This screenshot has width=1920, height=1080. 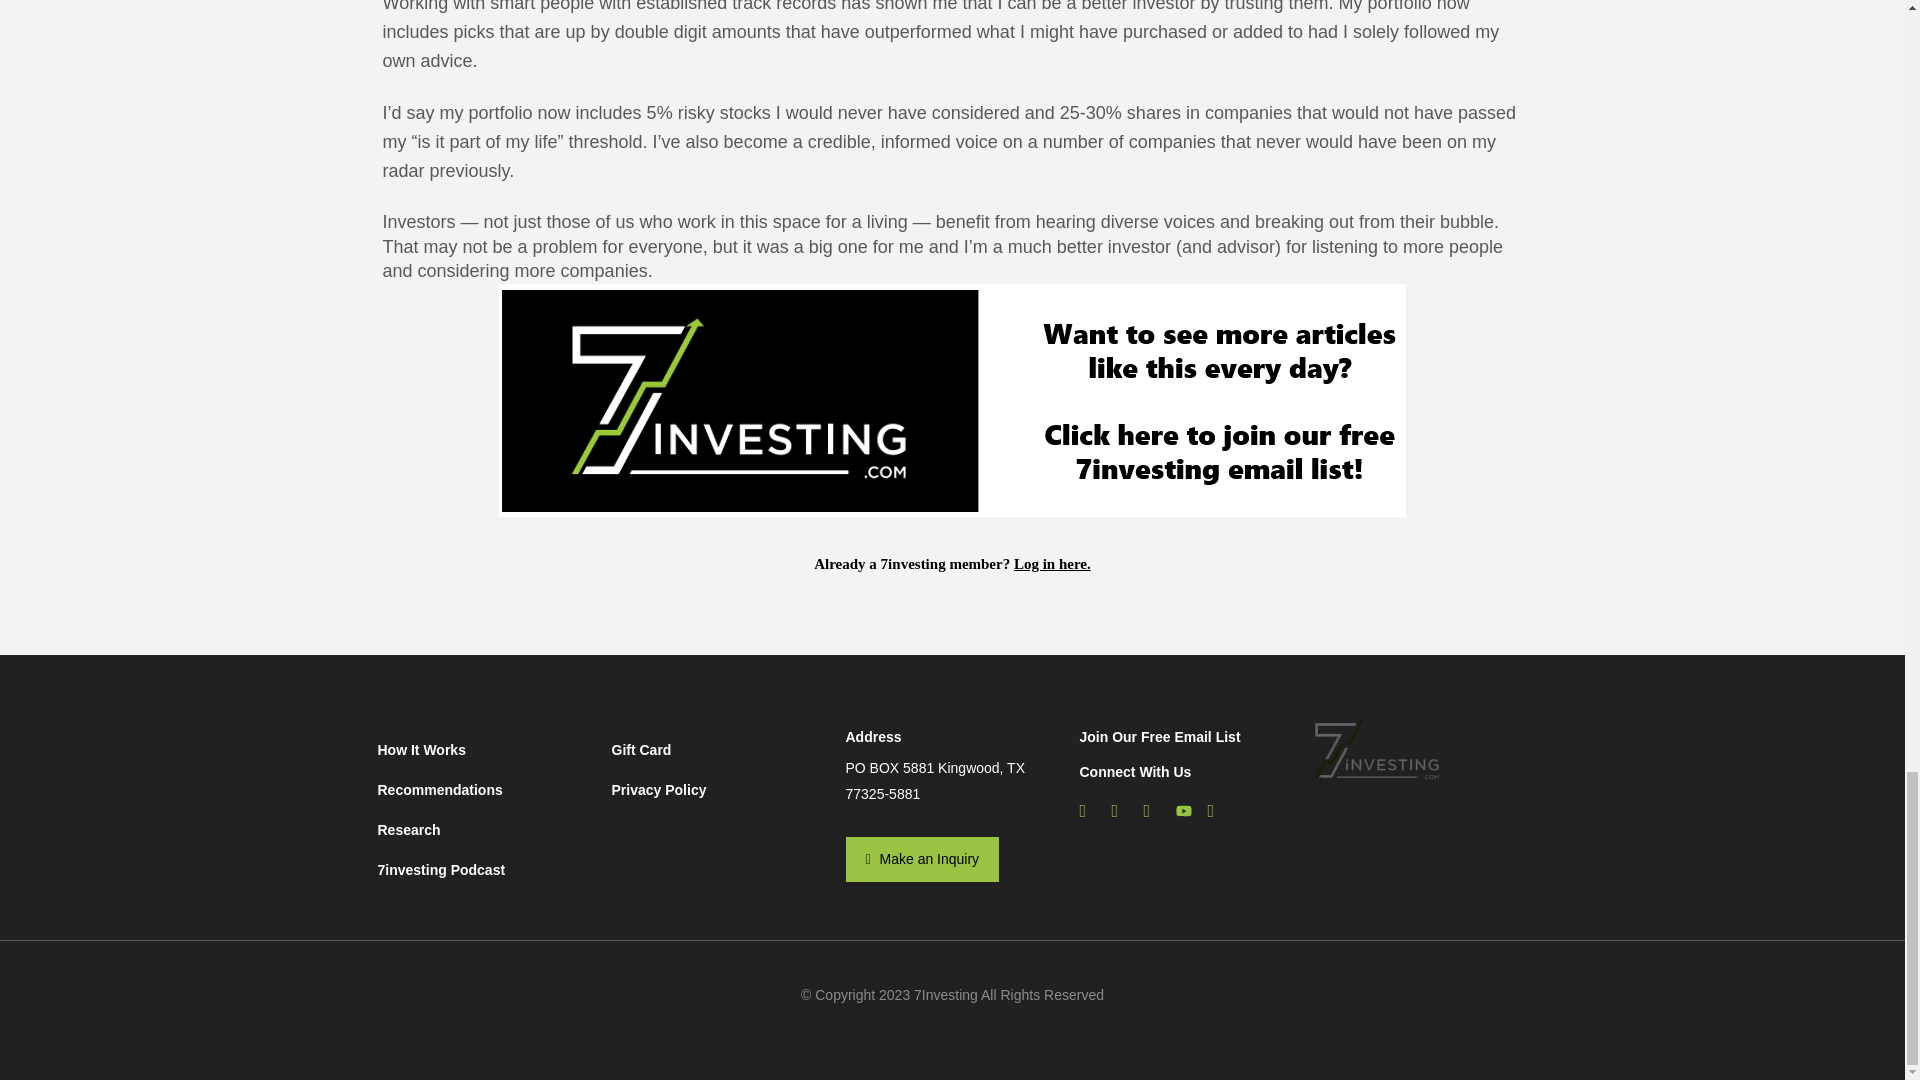 What do you see at coordinates (484, 754) in the screenshot?
I see `How It Works` at bounding box center [484, 754].